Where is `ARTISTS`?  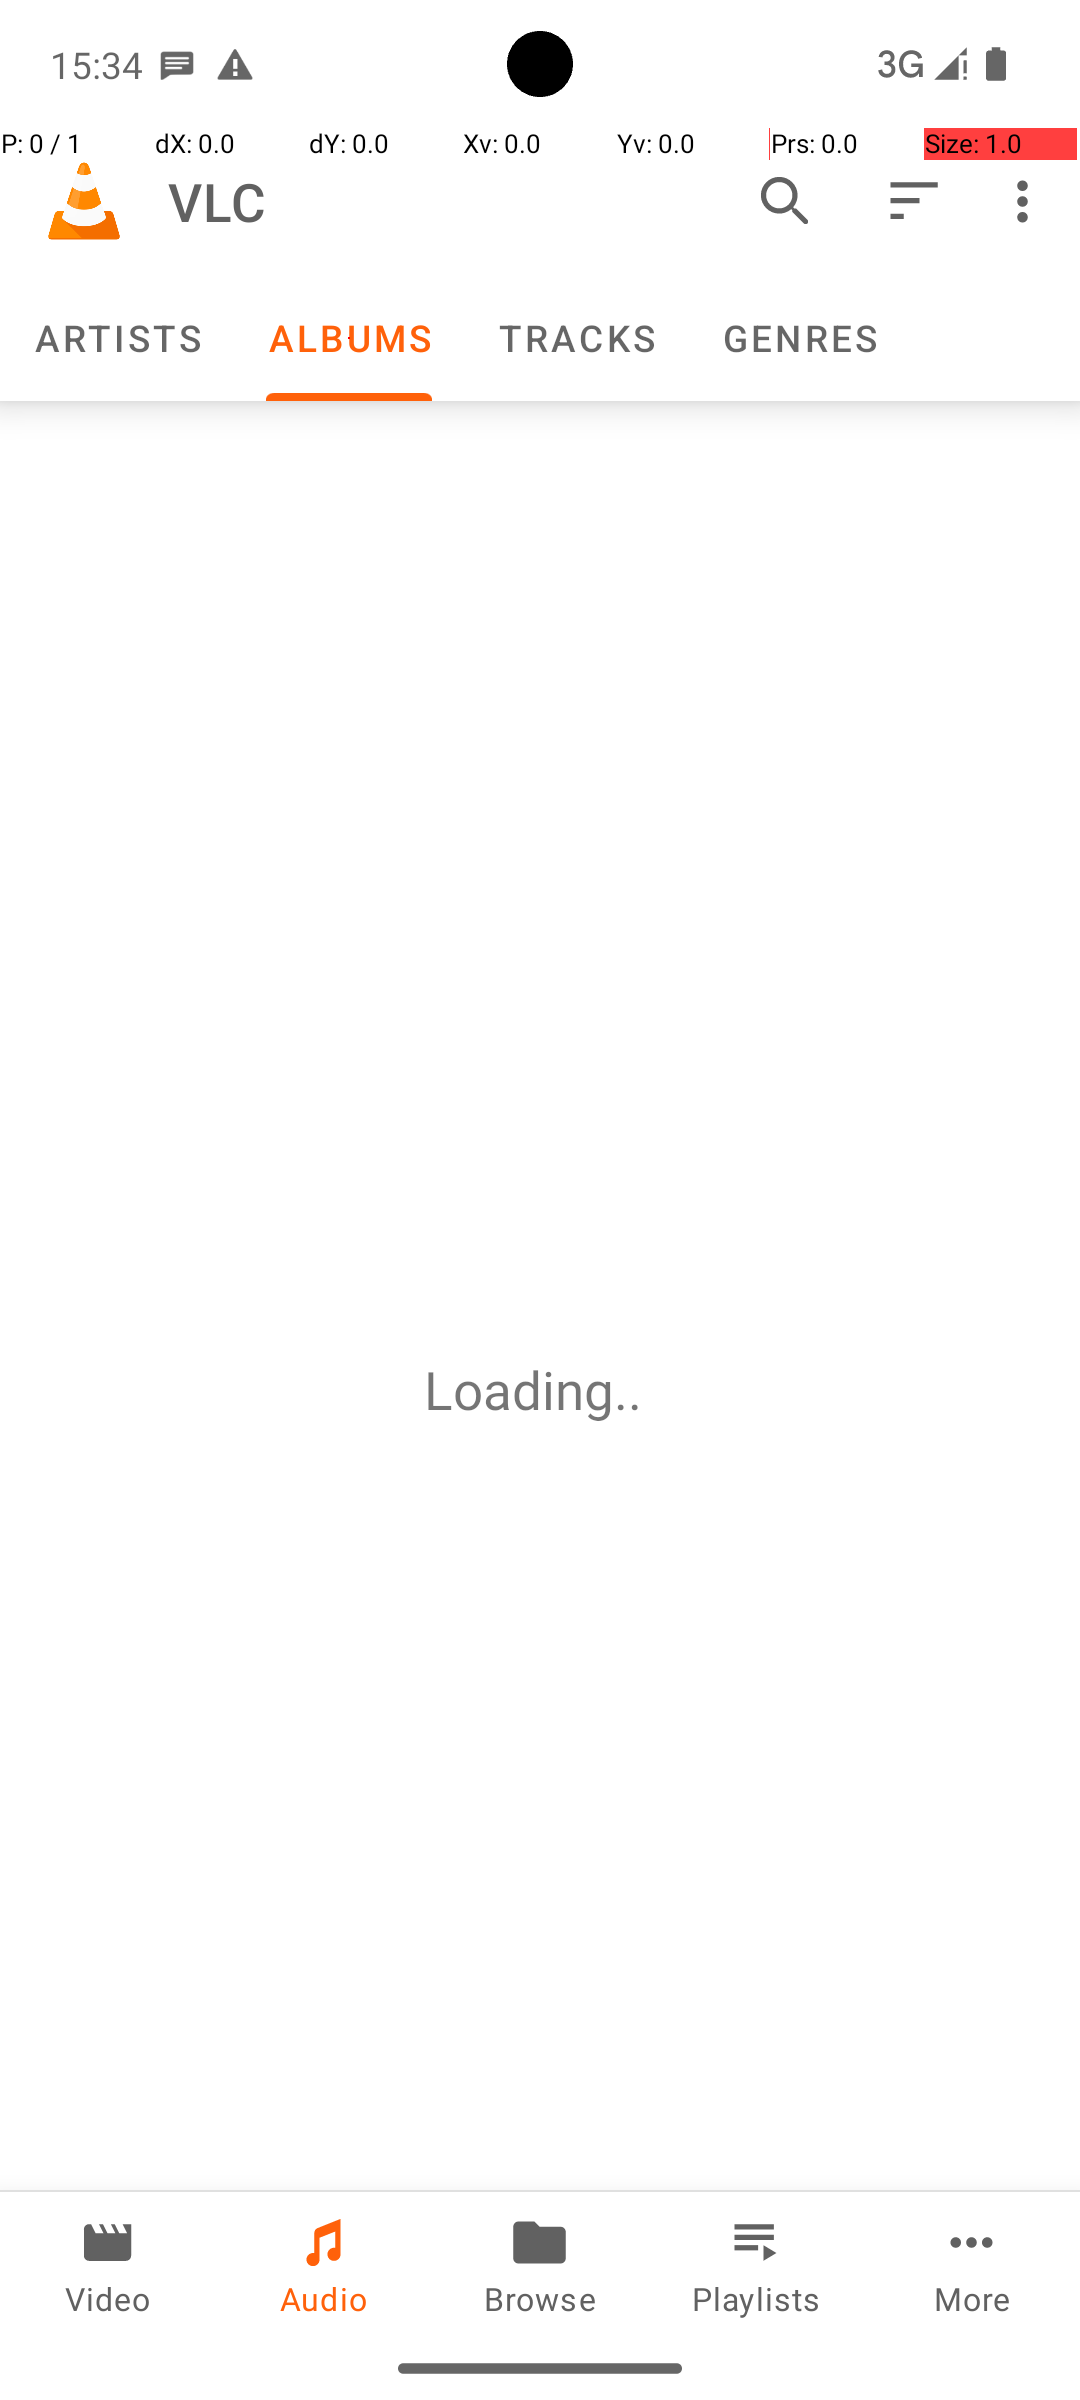 ARTISTS is located at coordinates (117, 338).